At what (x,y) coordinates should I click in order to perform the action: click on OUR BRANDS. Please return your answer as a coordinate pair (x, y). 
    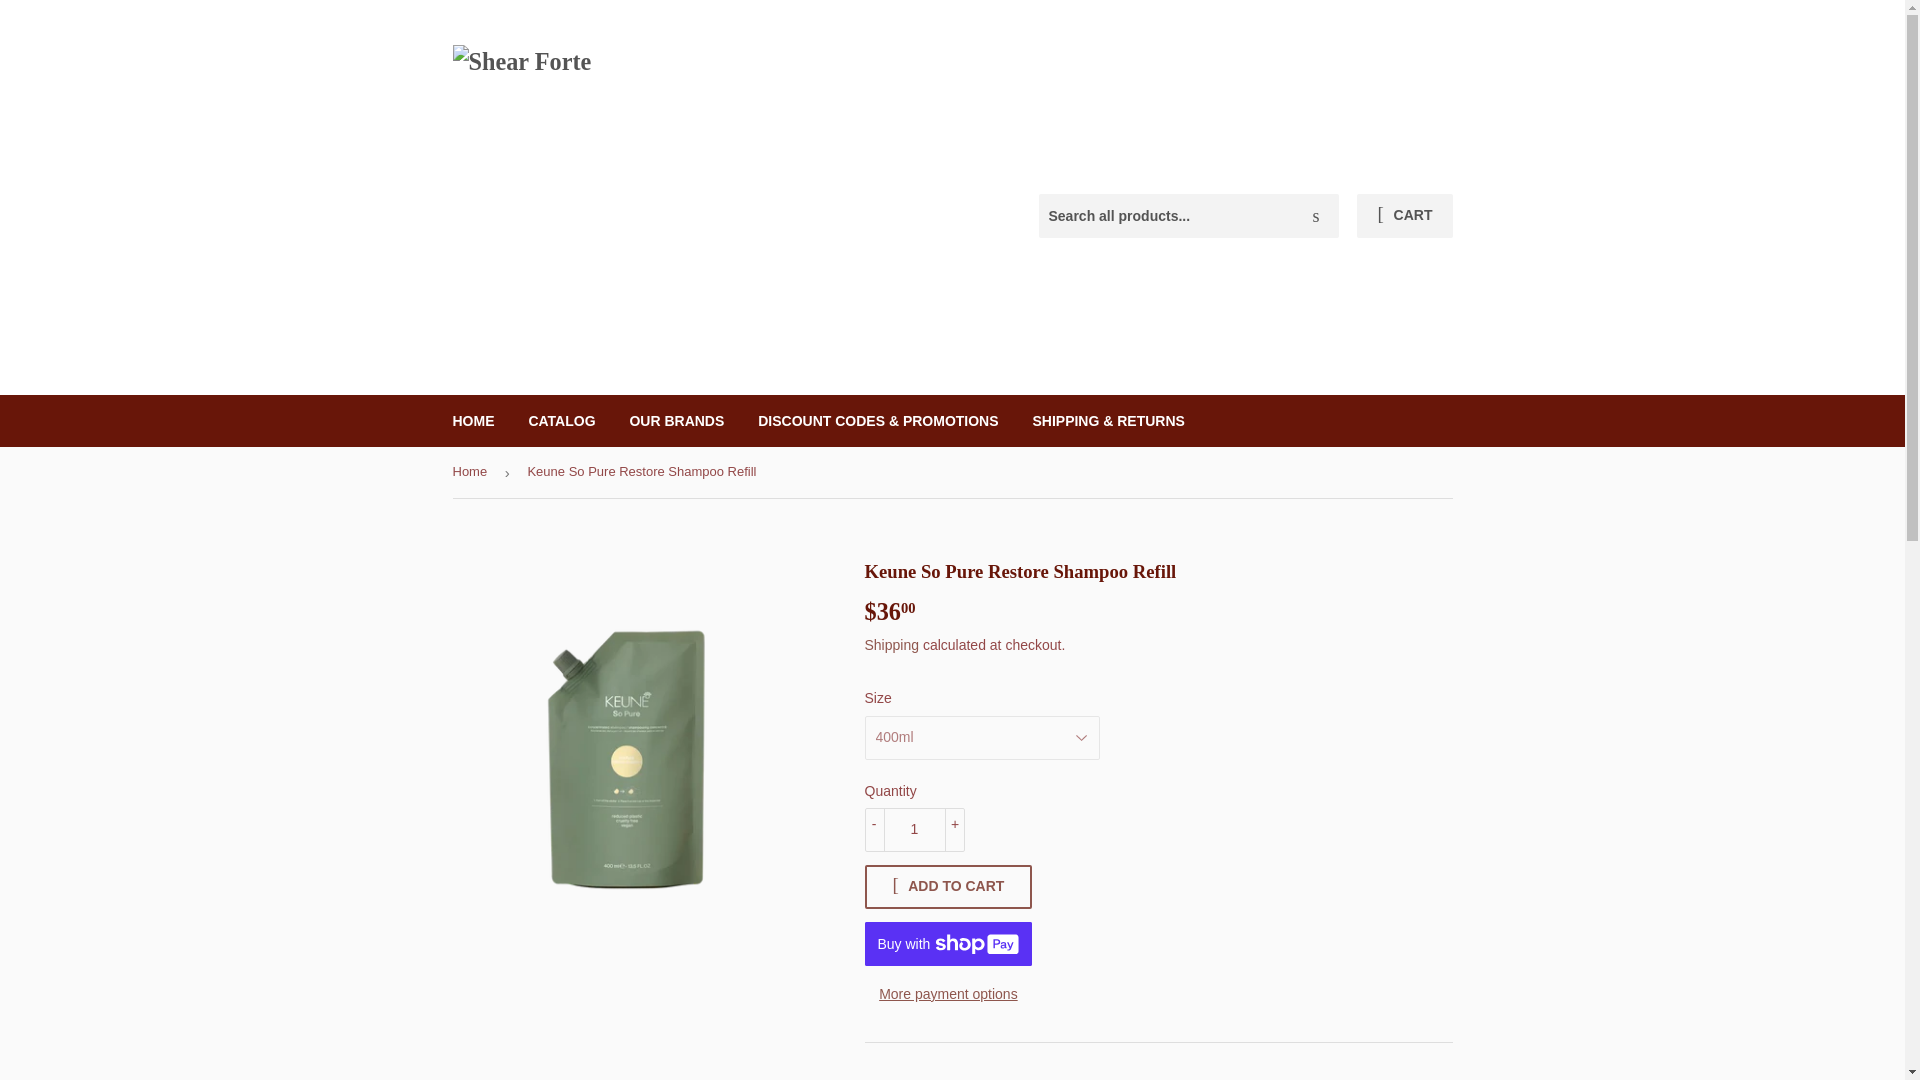
    Looking at the image, I should click on (676, 421).